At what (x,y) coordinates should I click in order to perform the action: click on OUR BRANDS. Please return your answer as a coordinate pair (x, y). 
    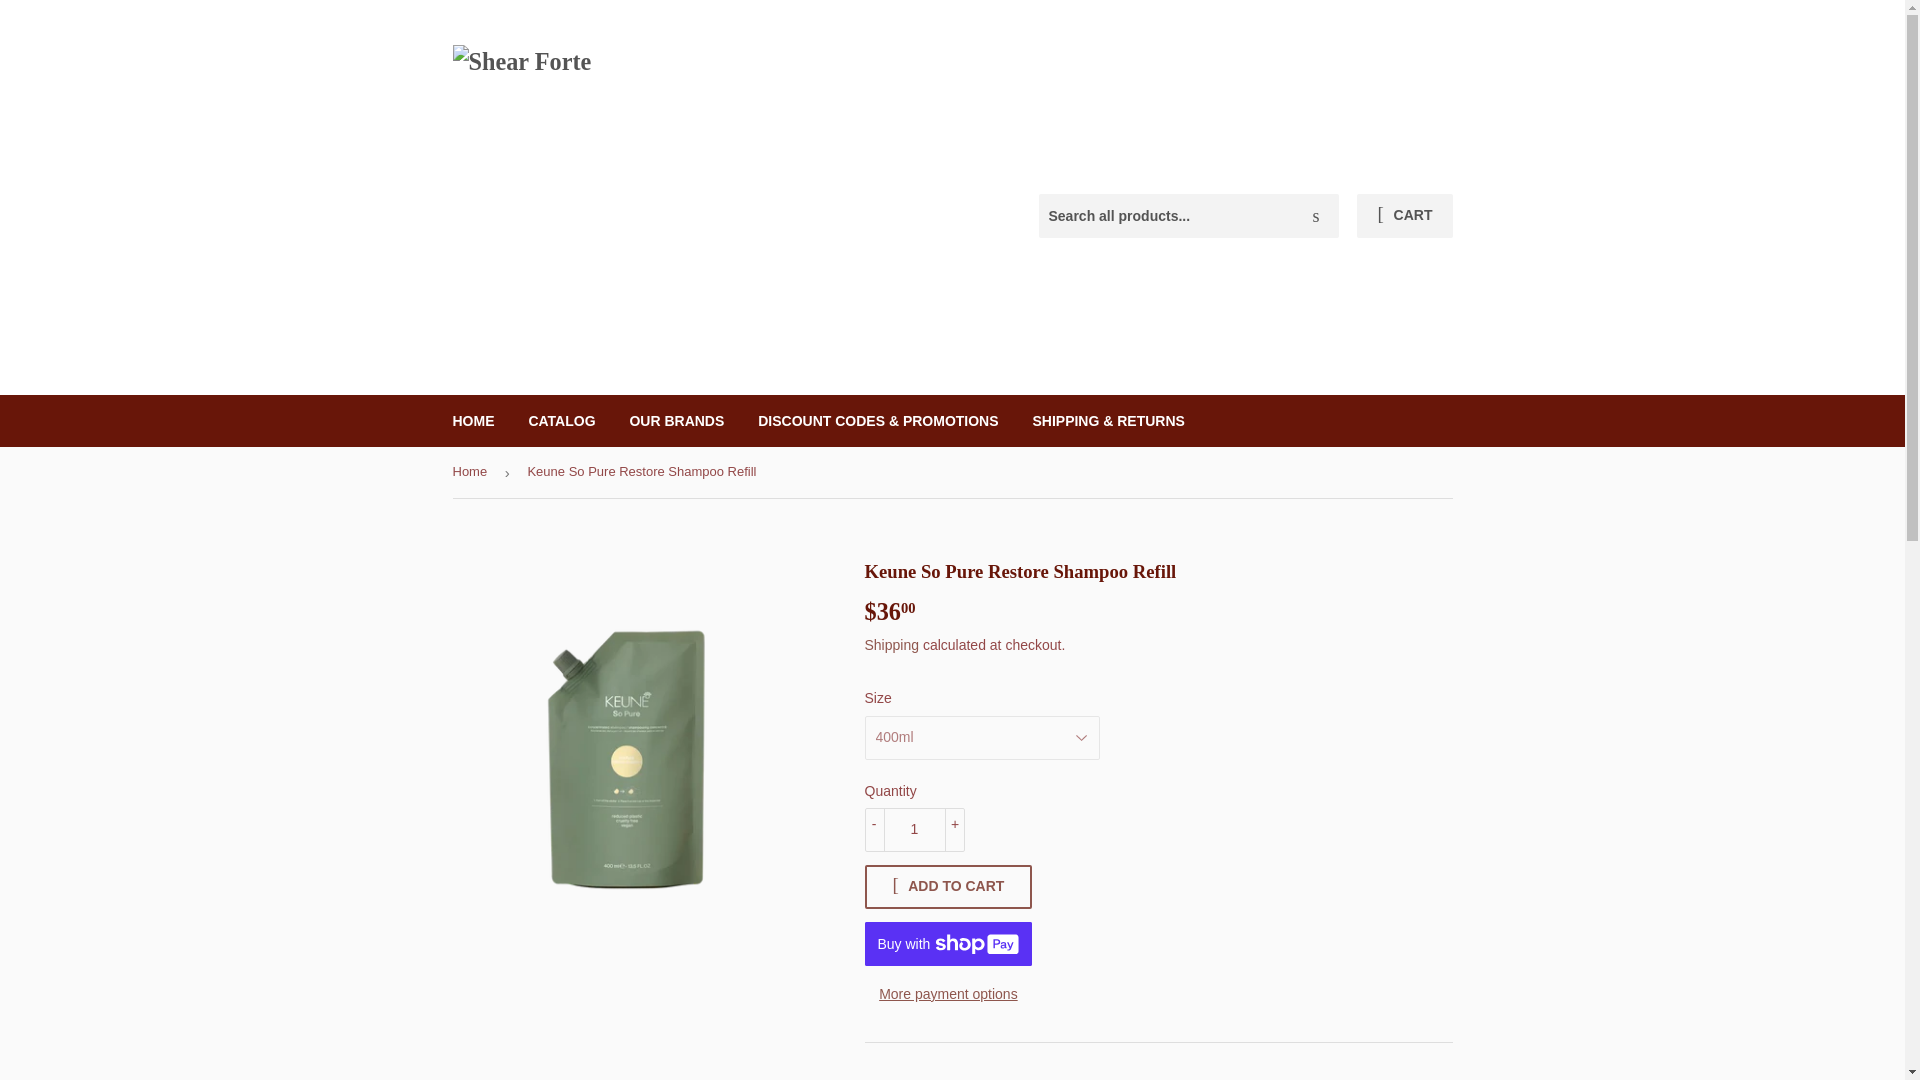
    Looking at the image, I should click on (676, 421).